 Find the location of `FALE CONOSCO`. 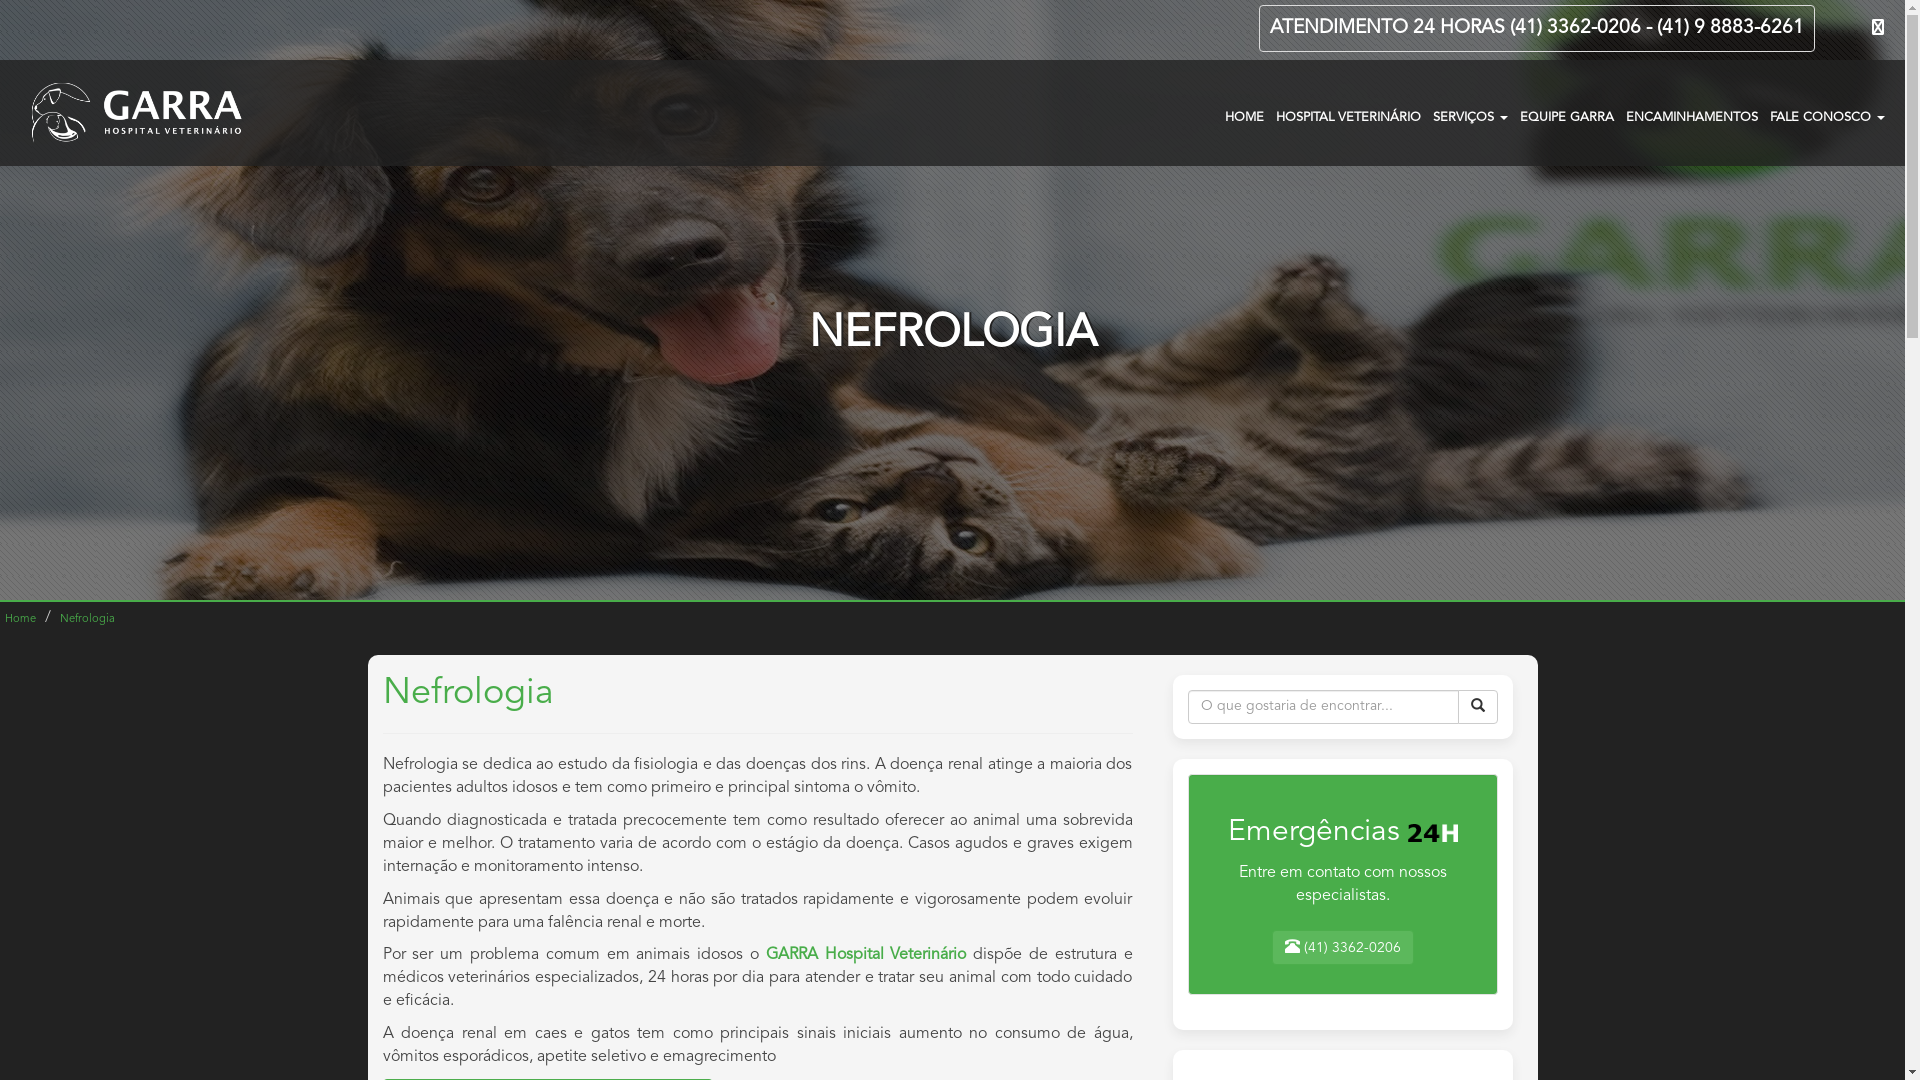

FALE CONOSCO is located at coordinates (1828, 116).